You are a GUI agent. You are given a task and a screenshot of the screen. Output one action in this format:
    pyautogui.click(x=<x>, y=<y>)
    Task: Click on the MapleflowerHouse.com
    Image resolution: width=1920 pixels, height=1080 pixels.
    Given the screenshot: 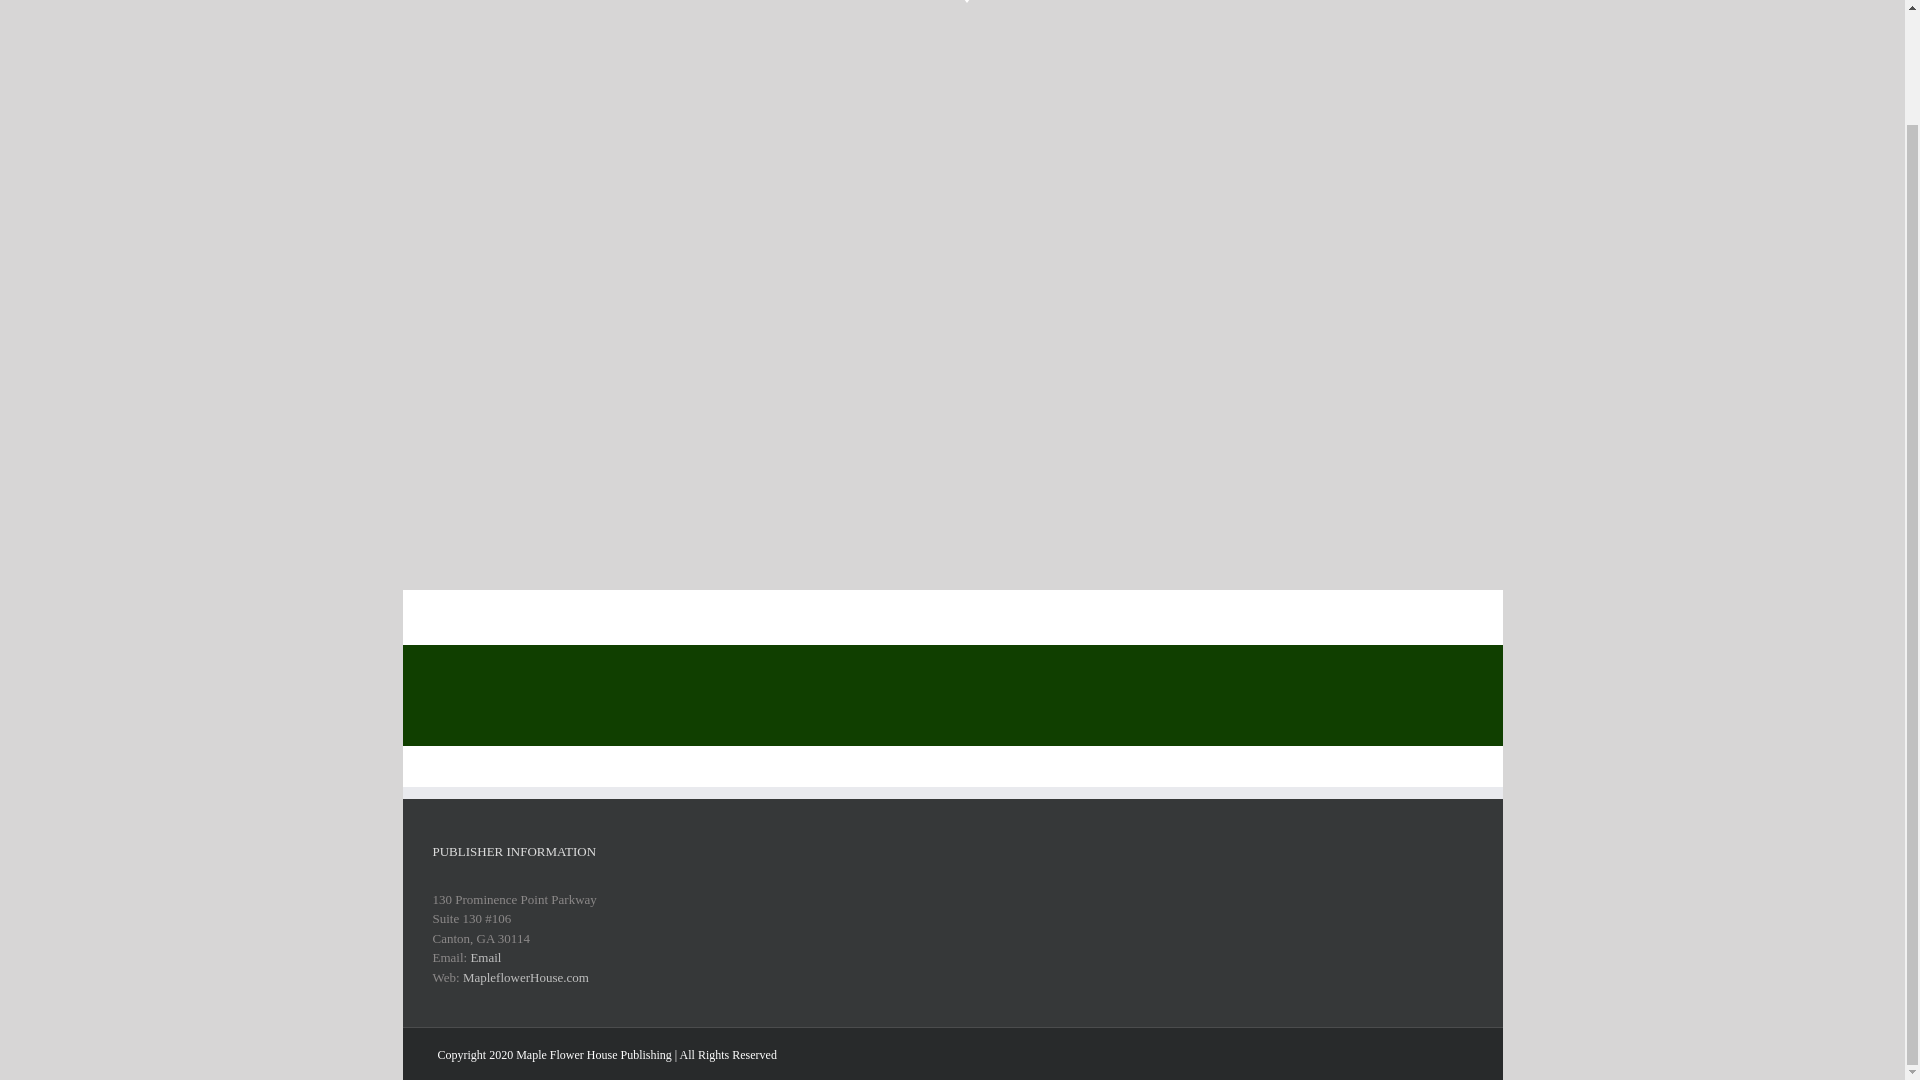 What is the action you would take?
    pyautogui.click(x=526, y=976)
    